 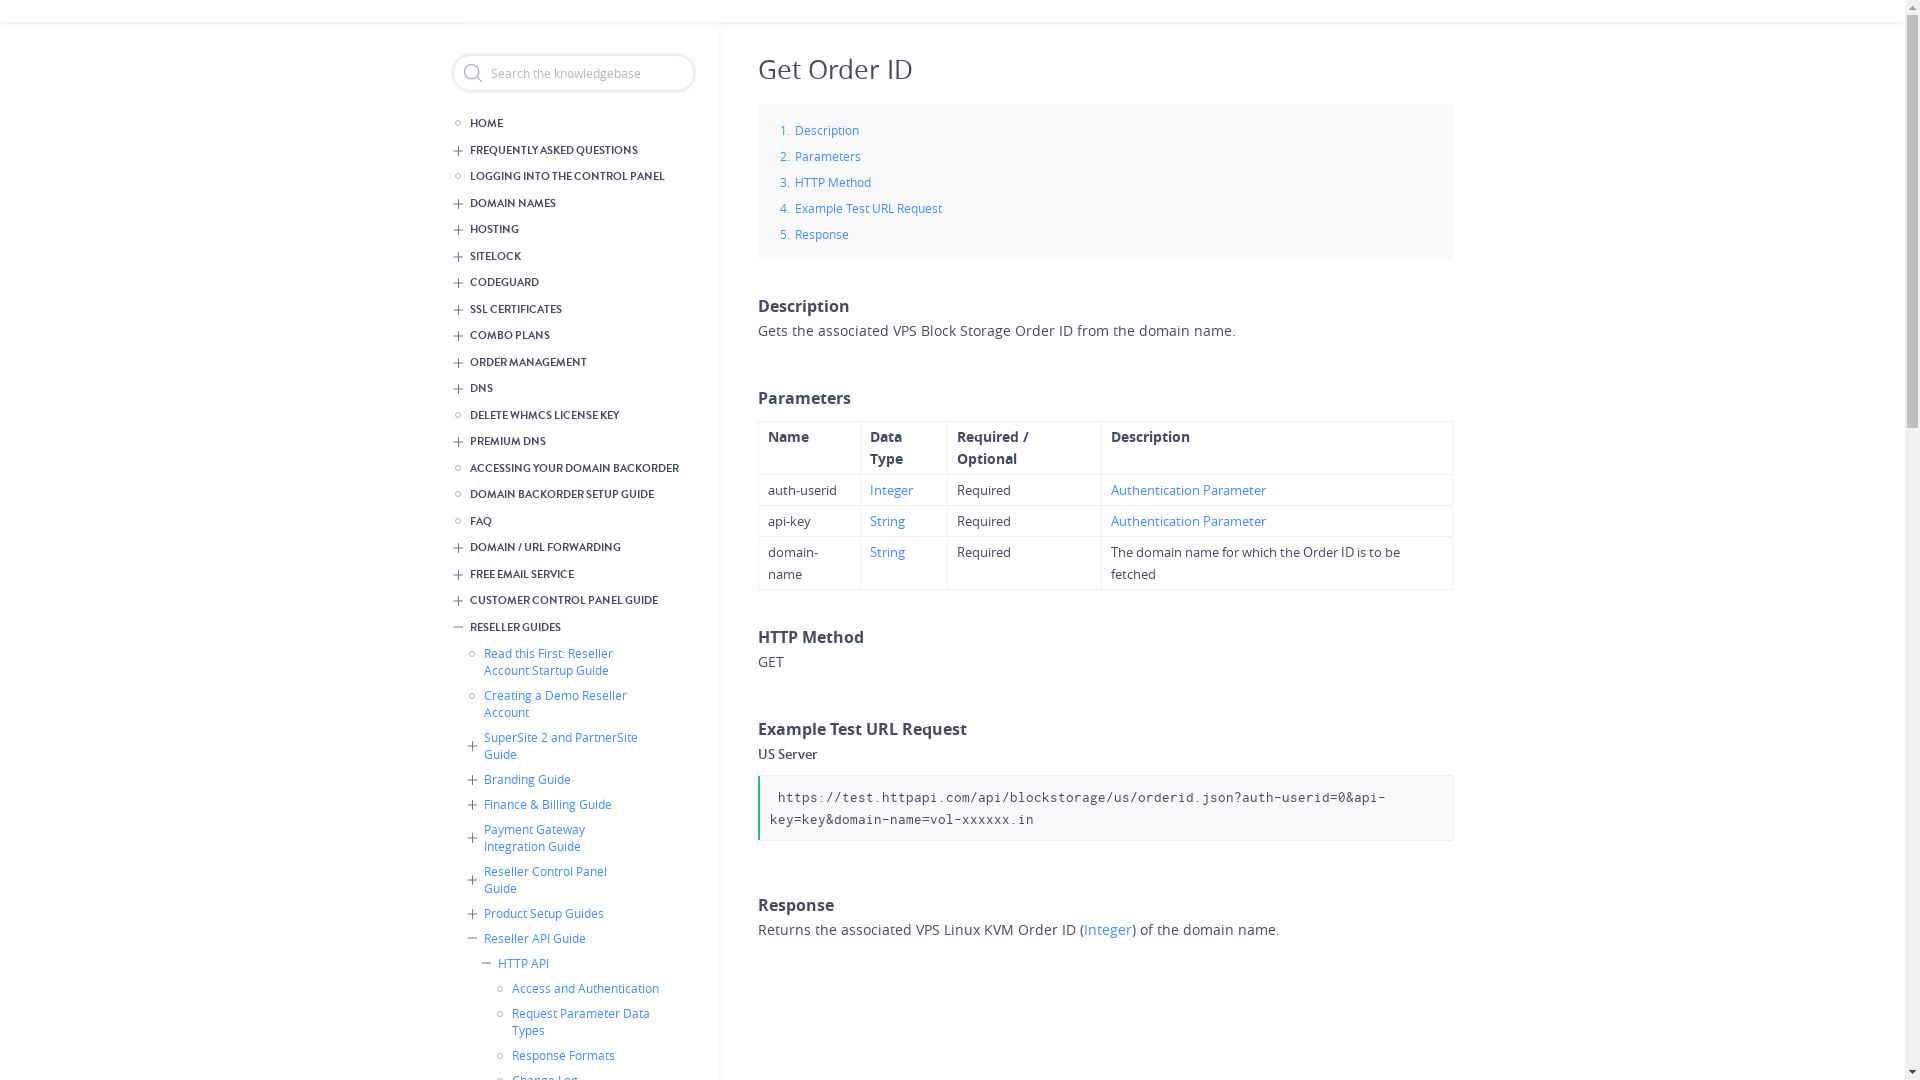 What do you see at coordinates (572, 548) in the screenshot?
I see `DOMAIN / URL FORWARDING` at bounding box center [572, 548].